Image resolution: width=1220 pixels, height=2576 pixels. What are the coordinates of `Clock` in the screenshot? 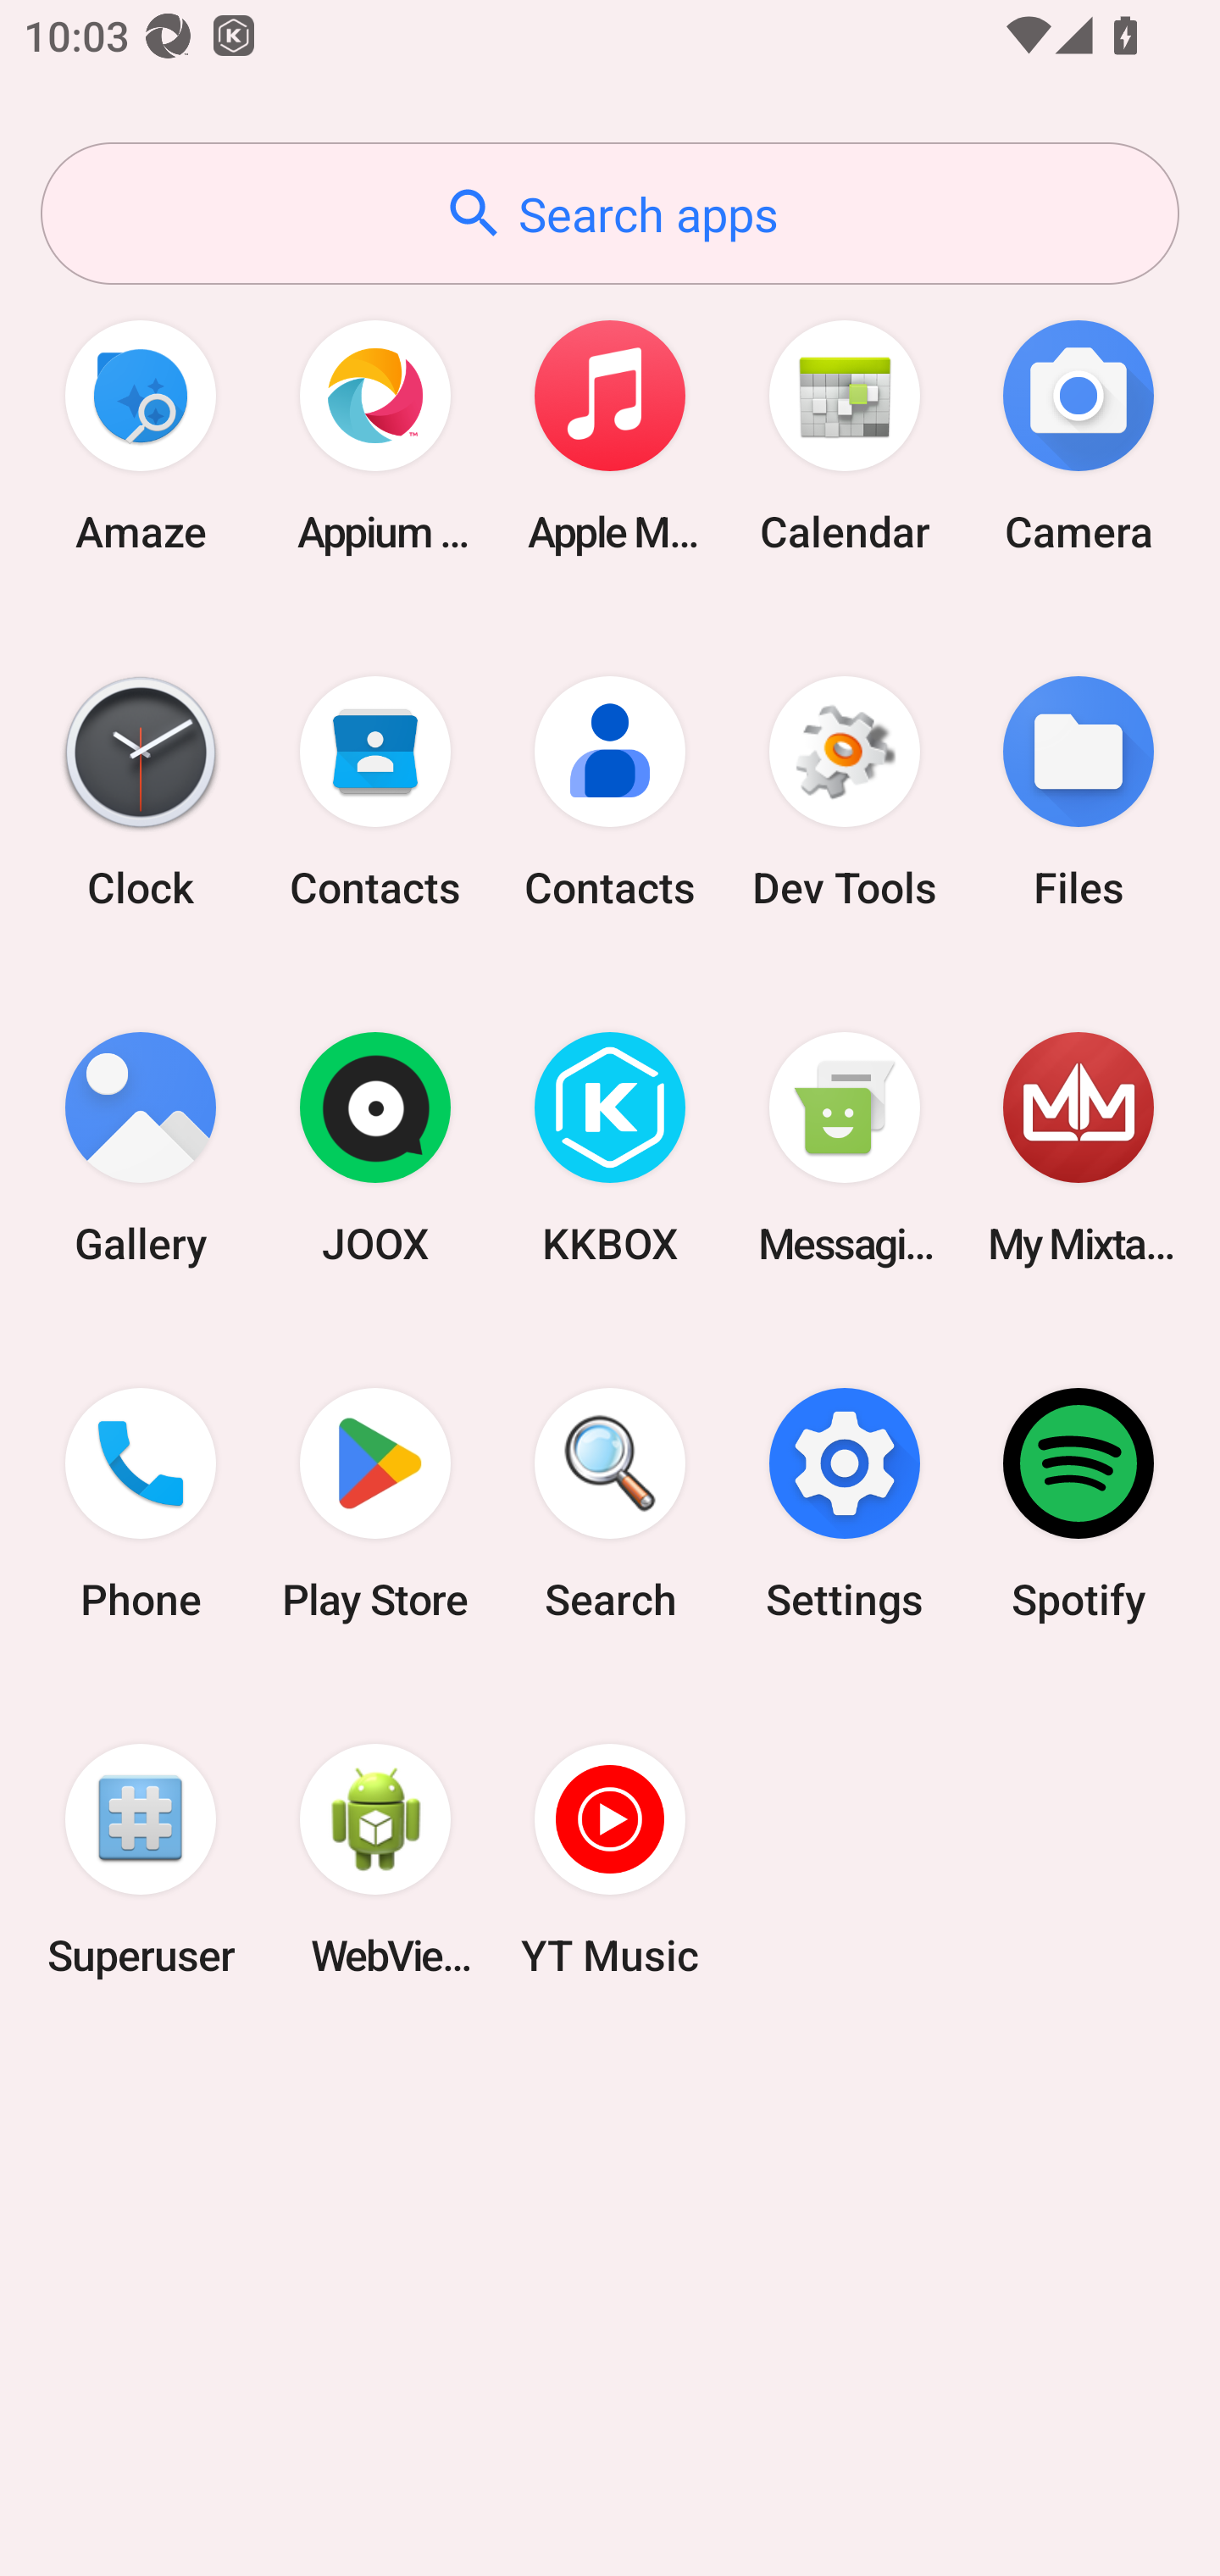 It's located at (141, 791).